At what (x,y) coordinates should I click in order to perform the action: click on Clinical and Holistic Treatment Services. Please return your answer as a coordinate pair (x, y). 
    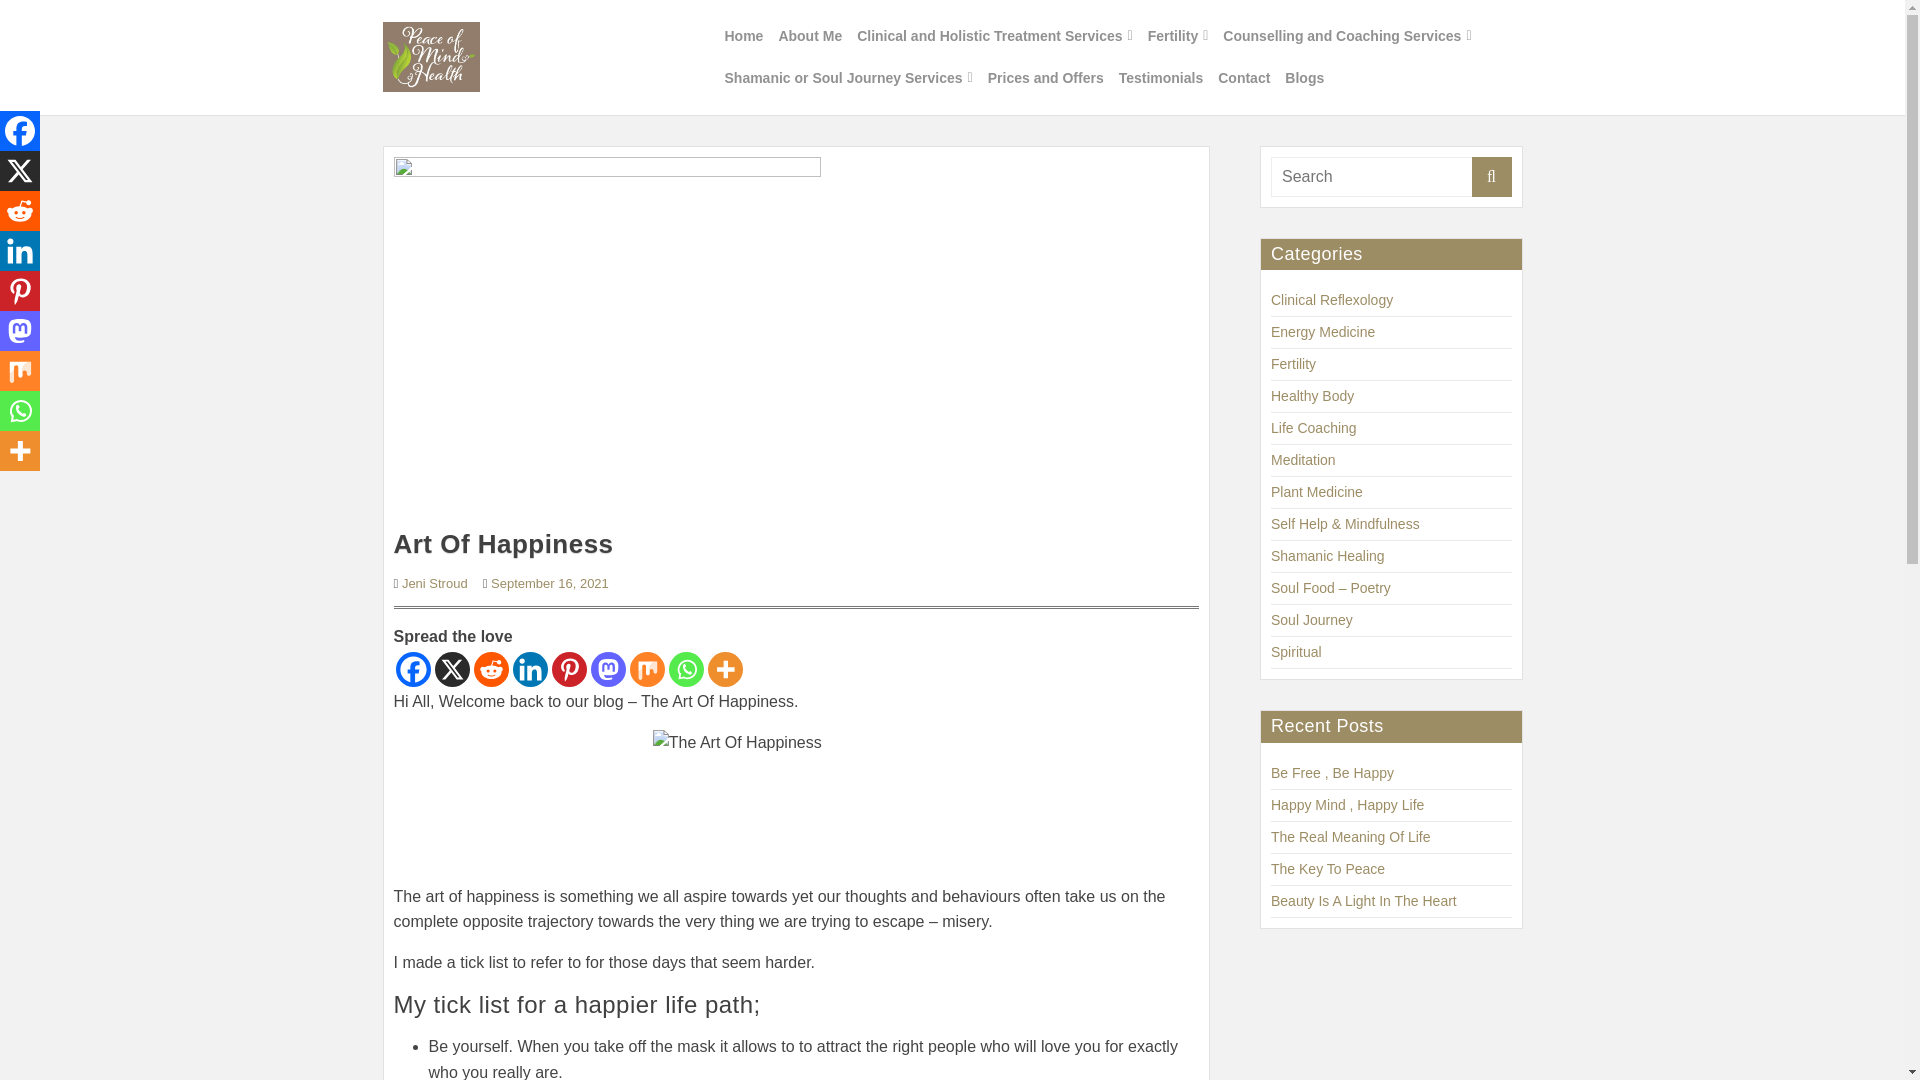
    Looking at the image, I should click on (994, 36).